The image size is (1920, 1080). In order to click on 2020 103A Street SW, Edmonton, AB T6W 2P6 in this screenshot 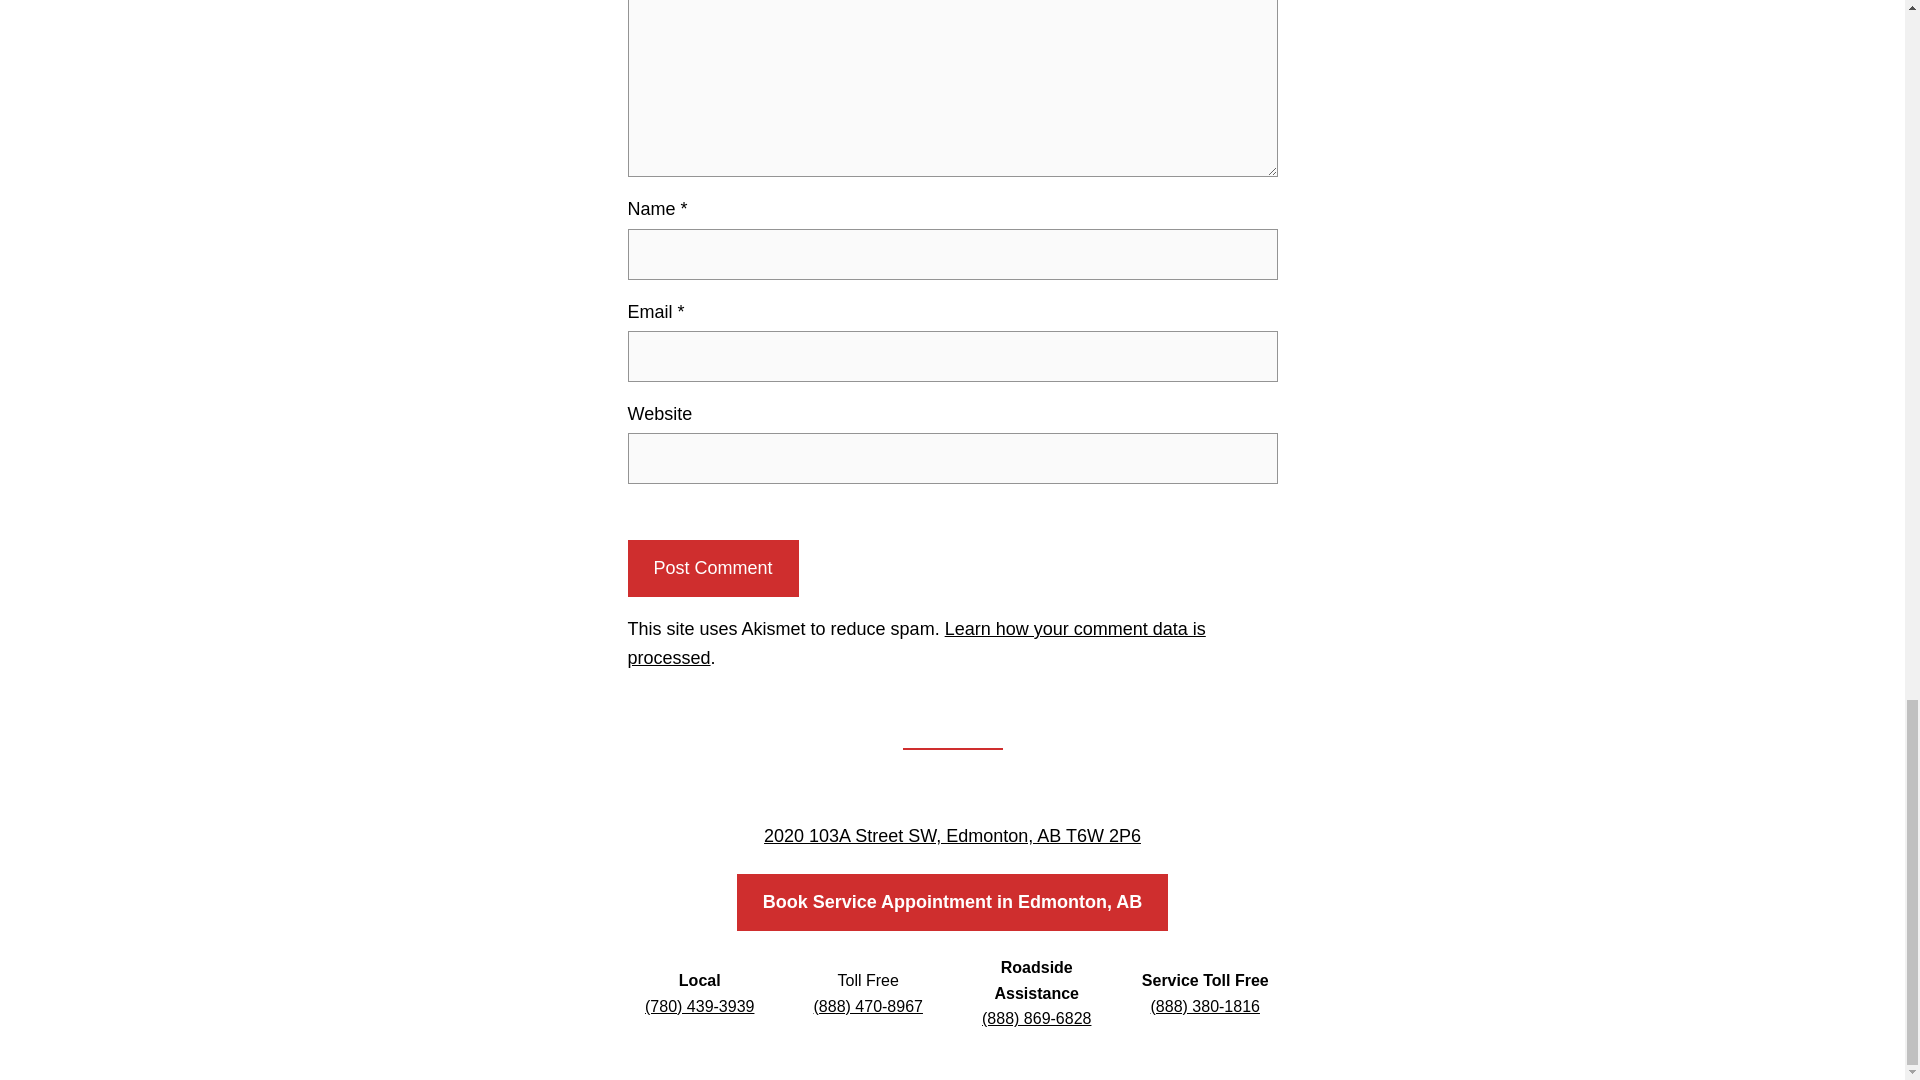, I will do `click(952, 836)`.